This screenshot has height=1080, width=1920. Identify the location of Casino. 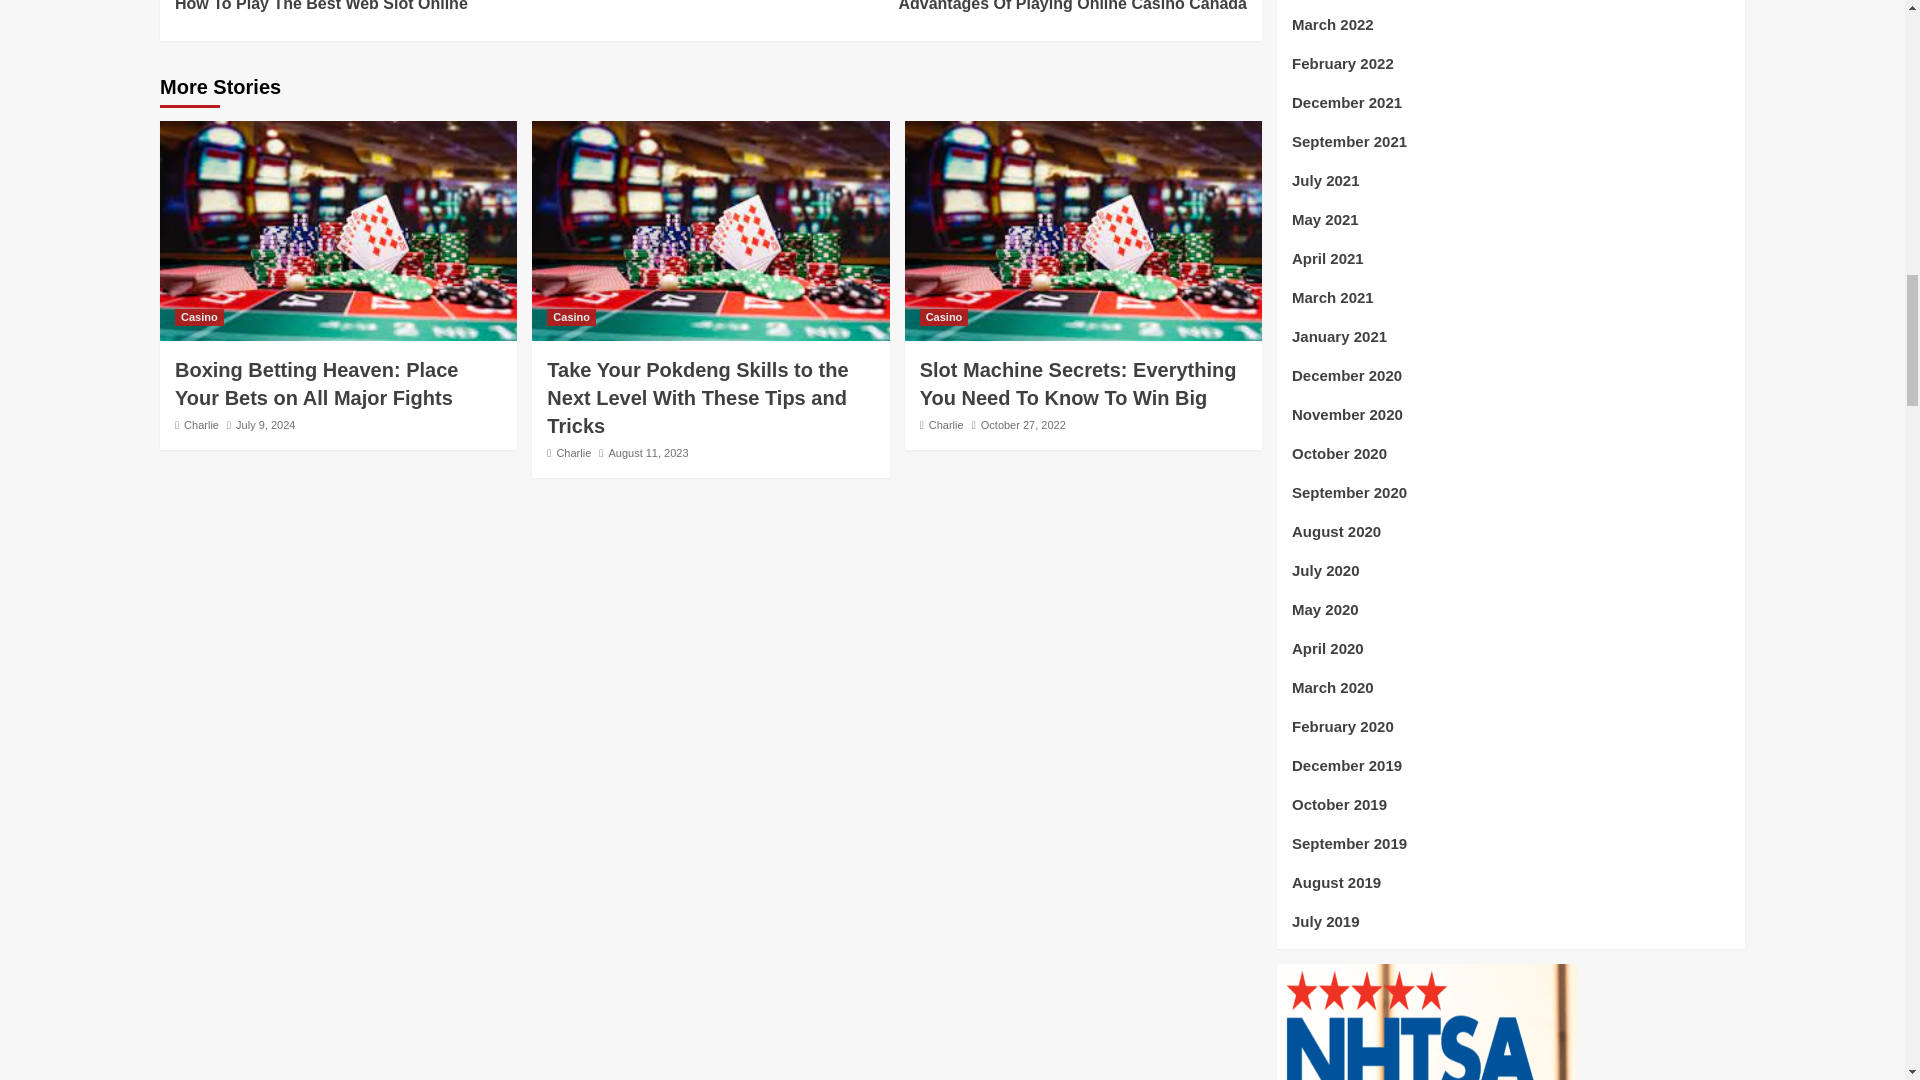
(944, 317).